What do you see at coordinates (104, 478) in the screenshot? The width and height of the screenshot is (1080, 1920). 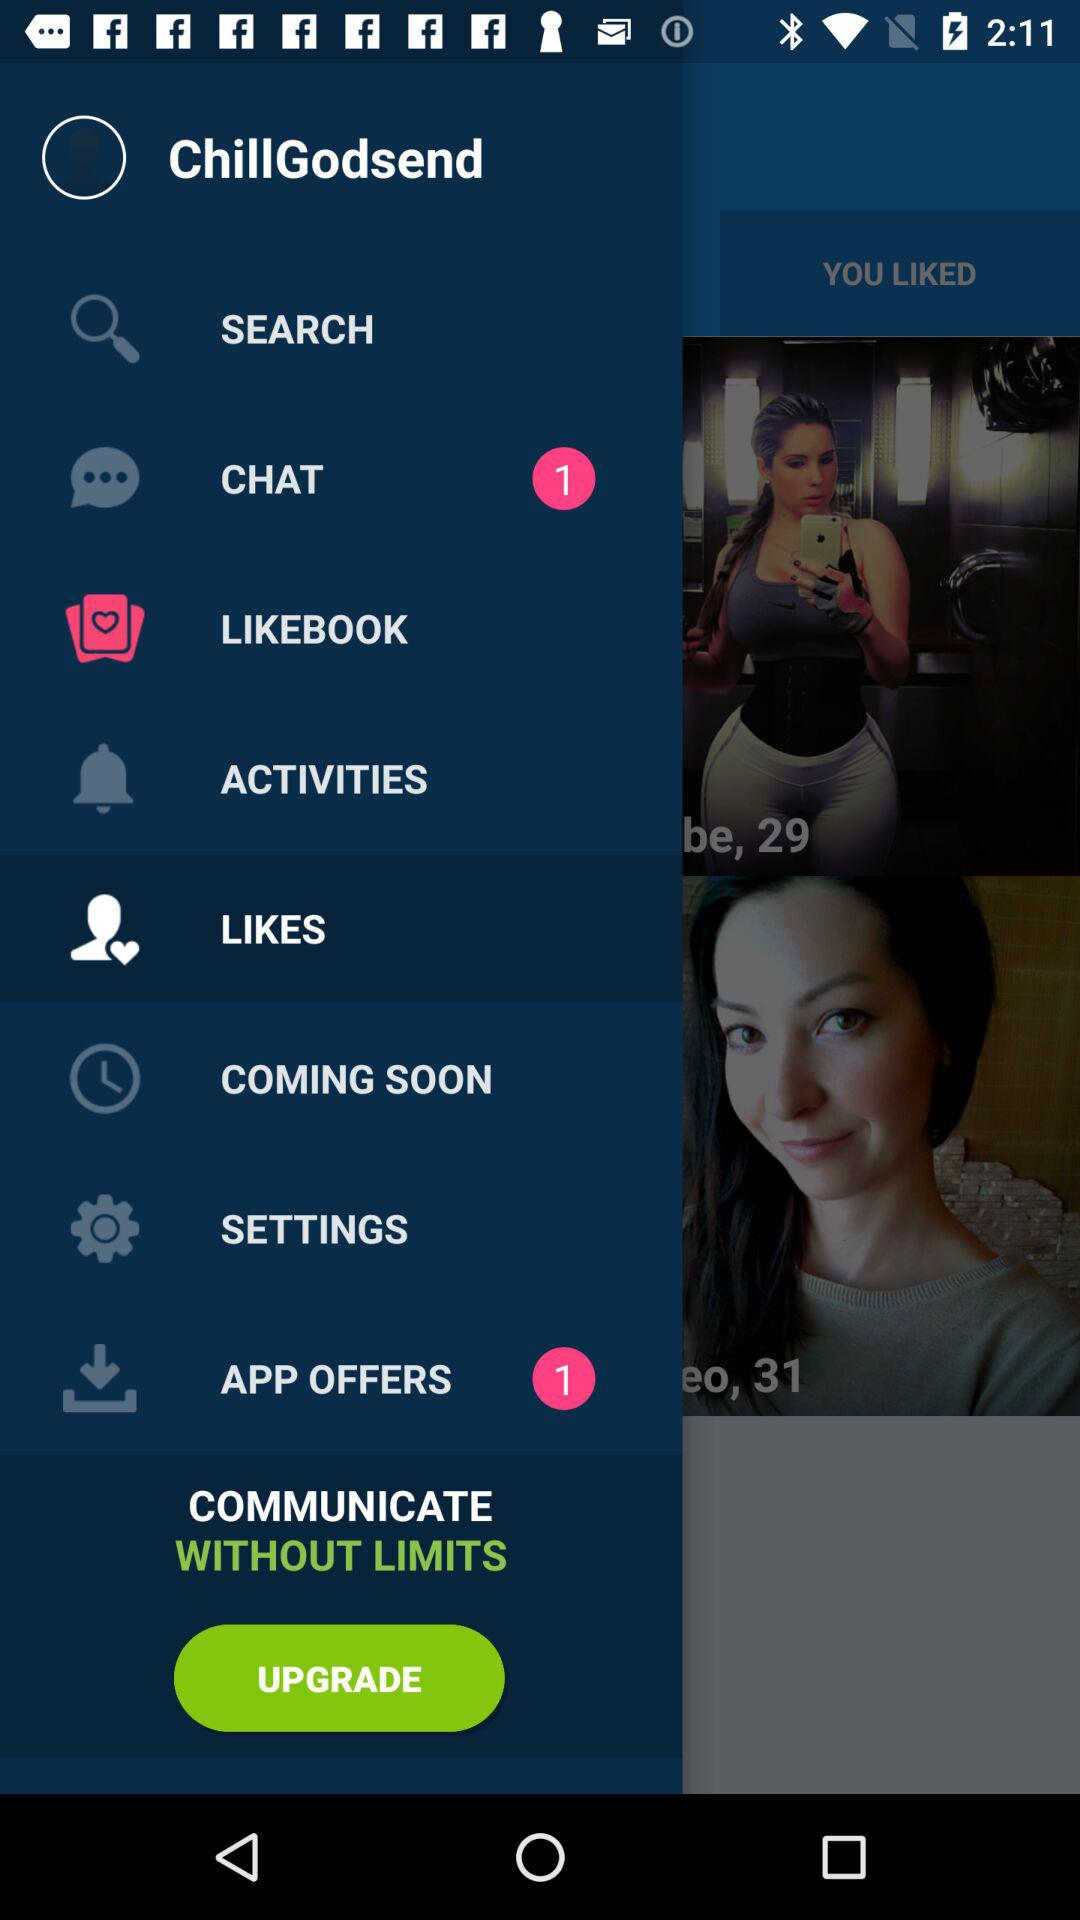 I see `select the chat icon` at bounding box center [104, 478].